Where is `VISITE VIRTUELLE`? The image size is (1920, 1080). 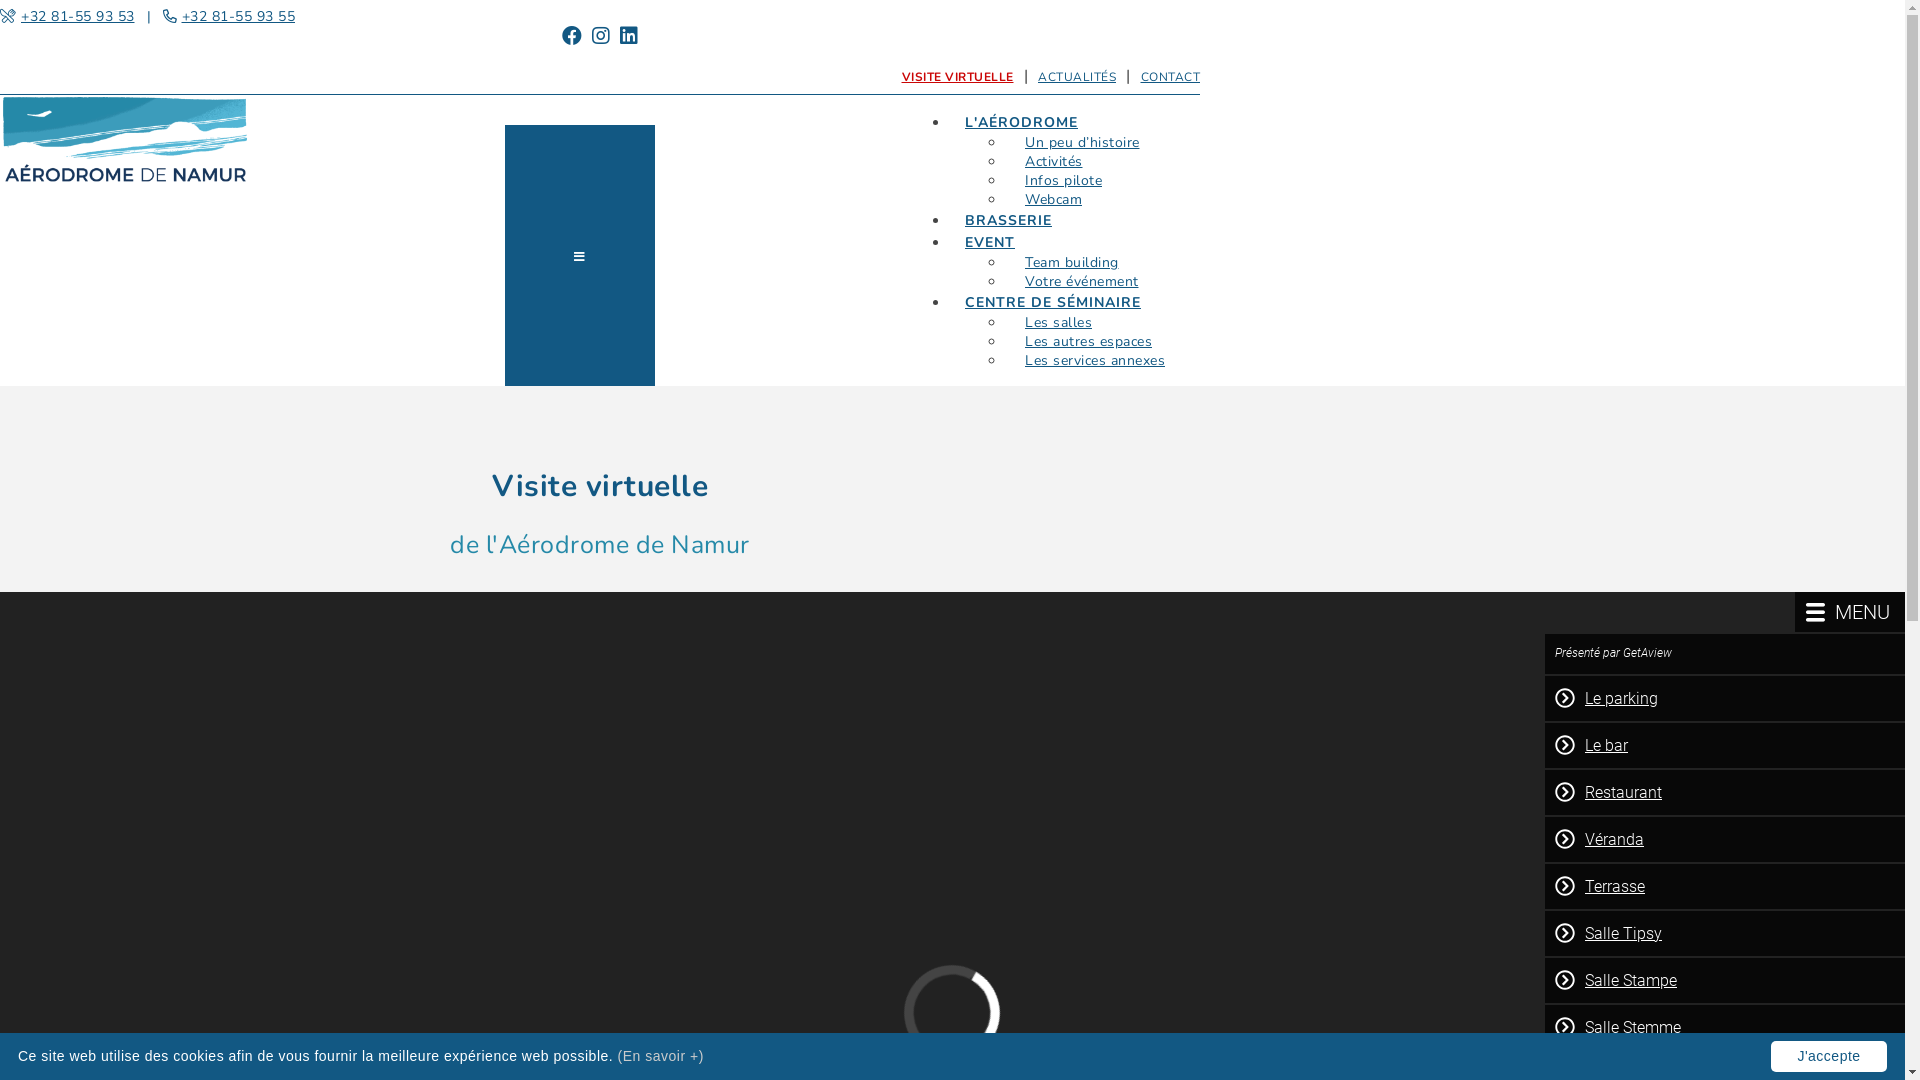
VISITE VIRTUELLE is located at coordinates (958, 77).